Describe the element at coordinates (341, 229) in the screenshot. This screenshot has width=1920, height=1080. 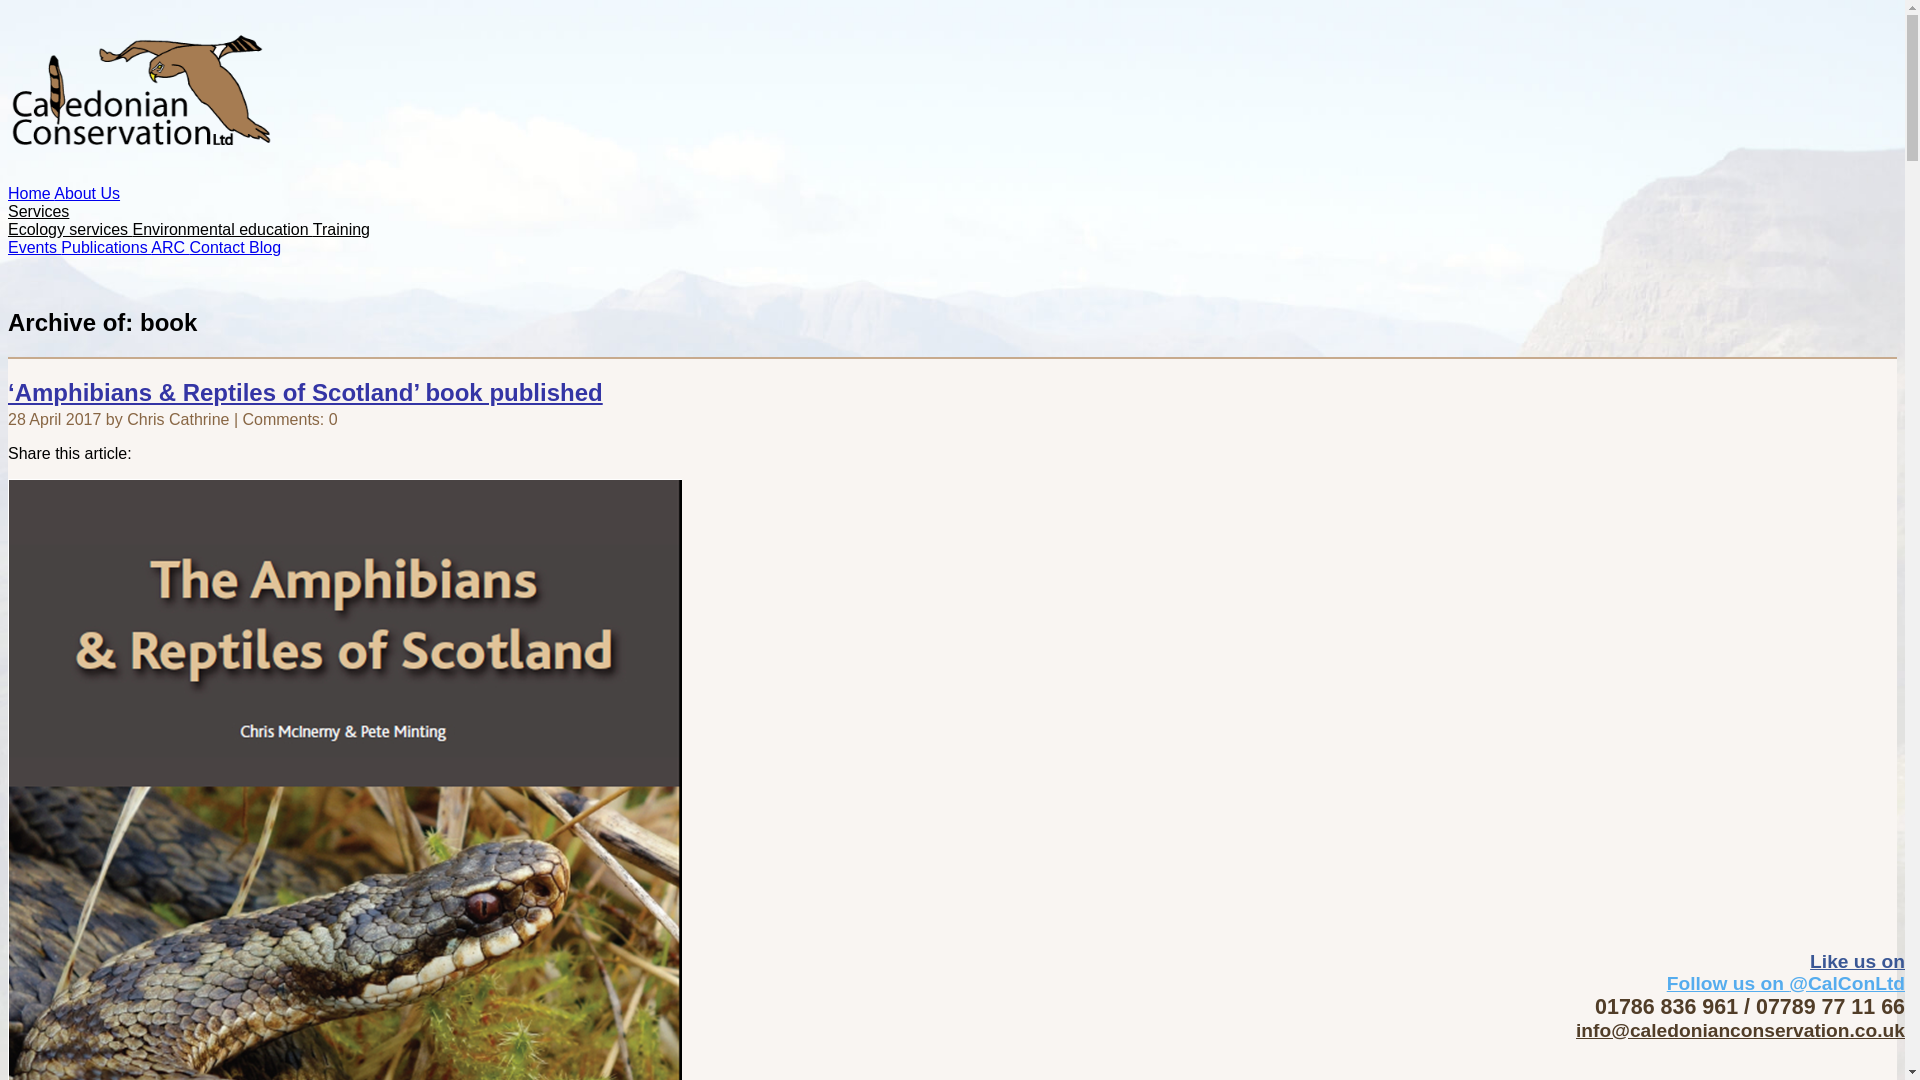
I see `Training` at that location.